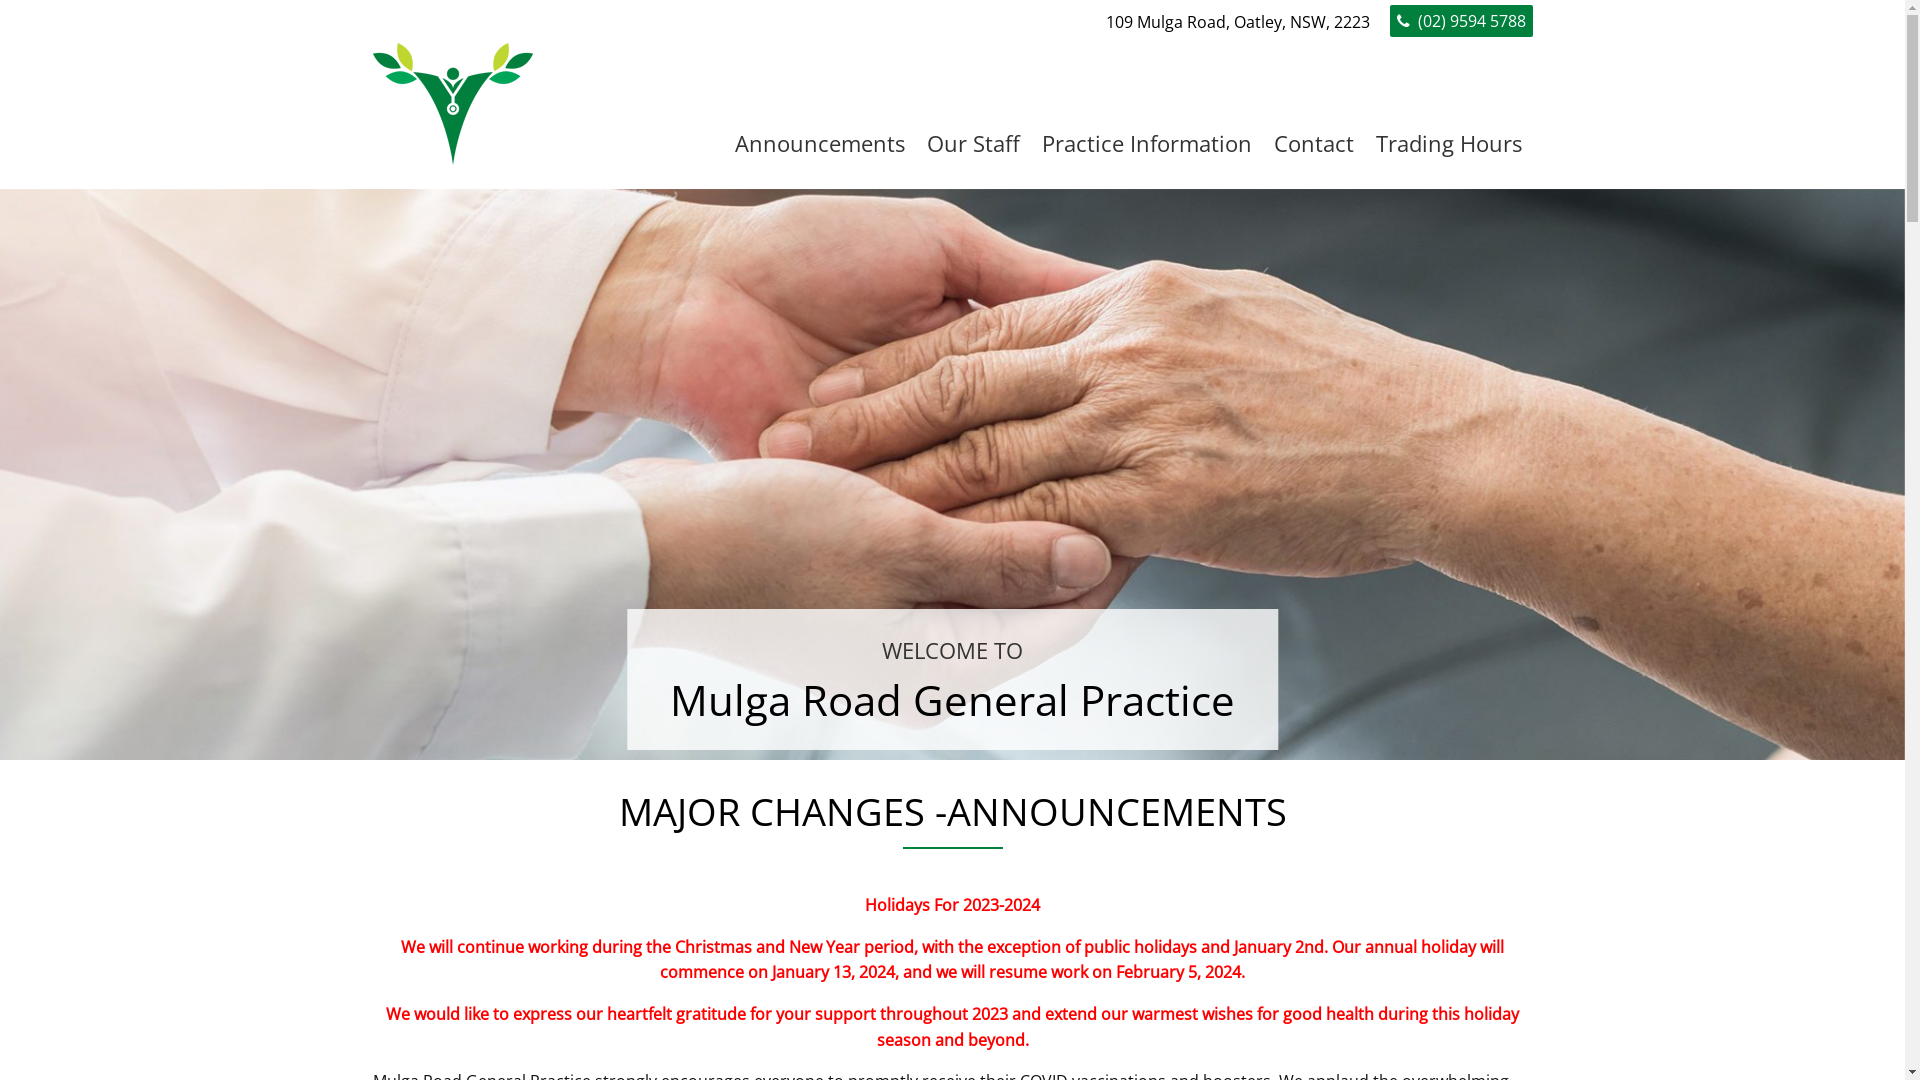 Image resolution: width=1920 pixels, height=1080 pixels. Describe the element at coordinates (1462, 21) in the screenshot. I see `(02) 9594 5788` at that location.